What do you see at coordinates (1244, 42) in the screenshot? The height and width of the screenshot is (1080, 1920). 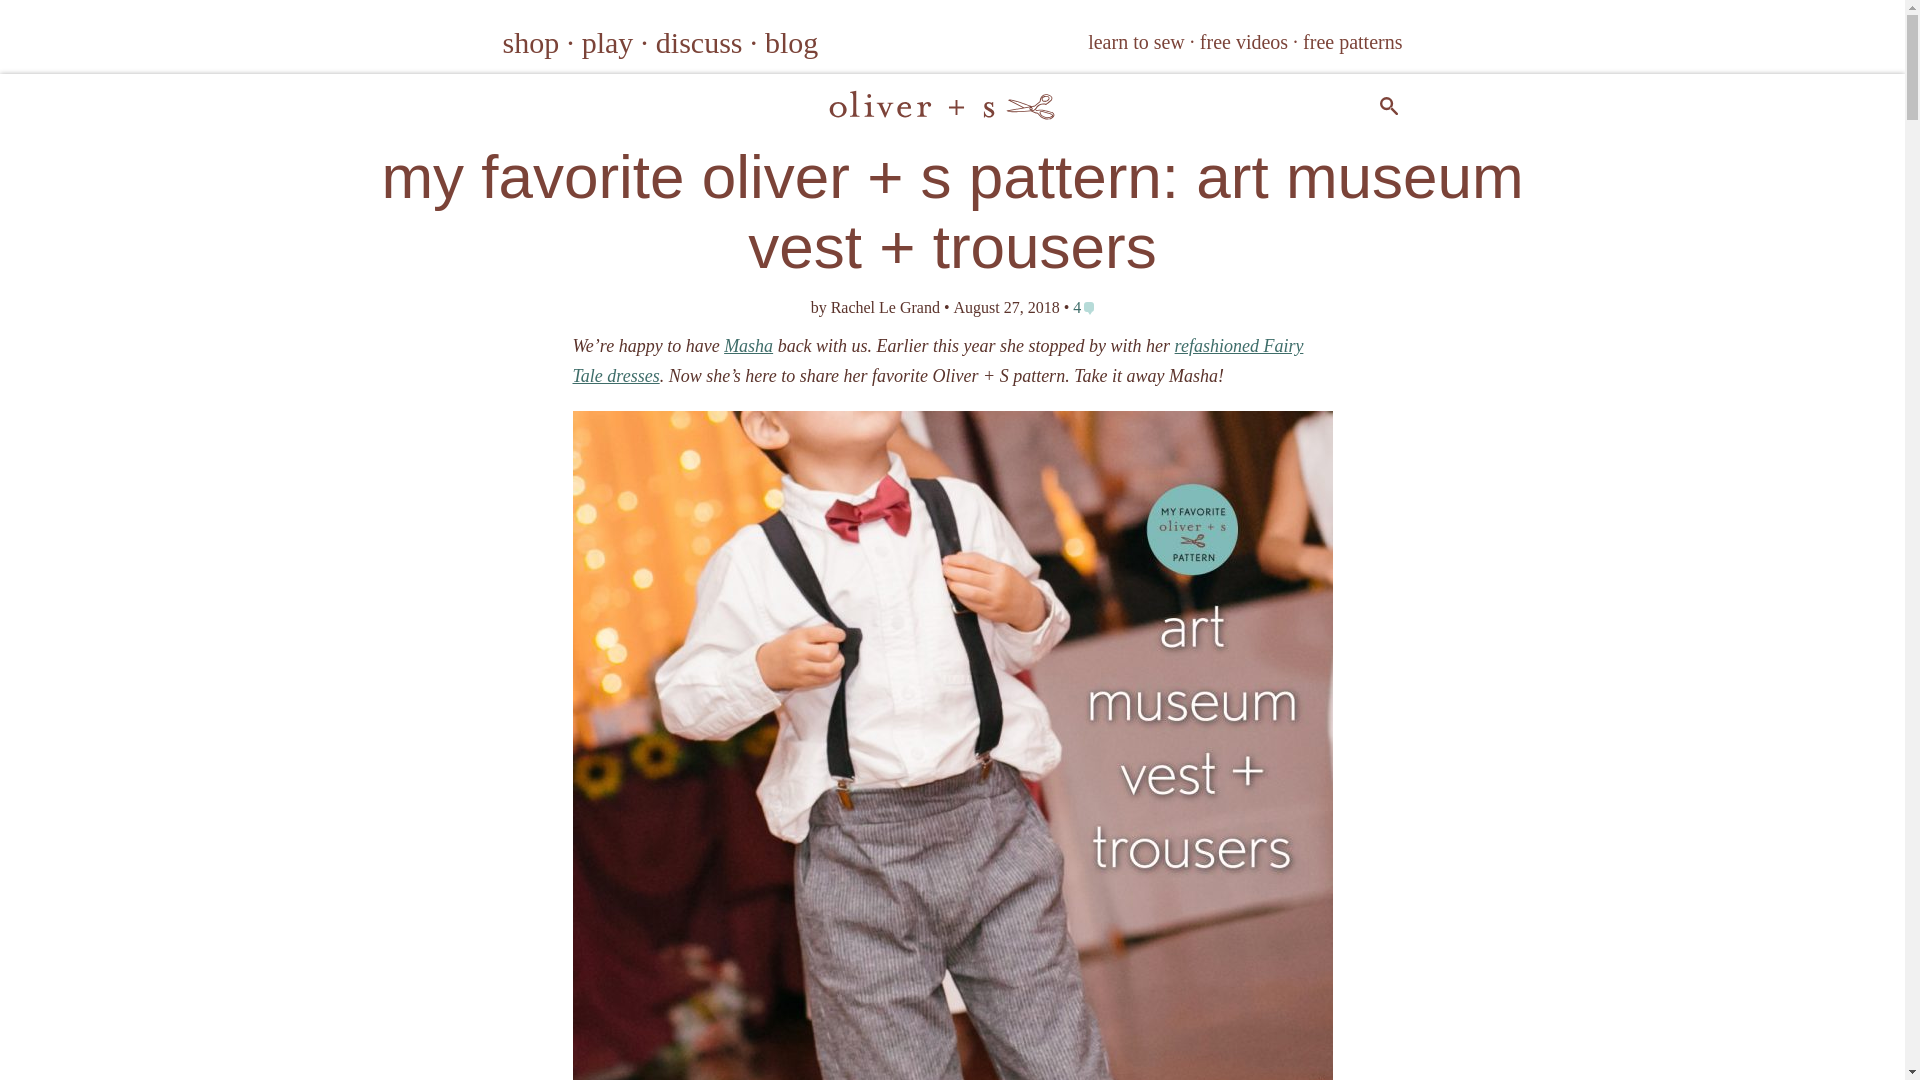 I see `free videos` at bounding box center [1244, 42].